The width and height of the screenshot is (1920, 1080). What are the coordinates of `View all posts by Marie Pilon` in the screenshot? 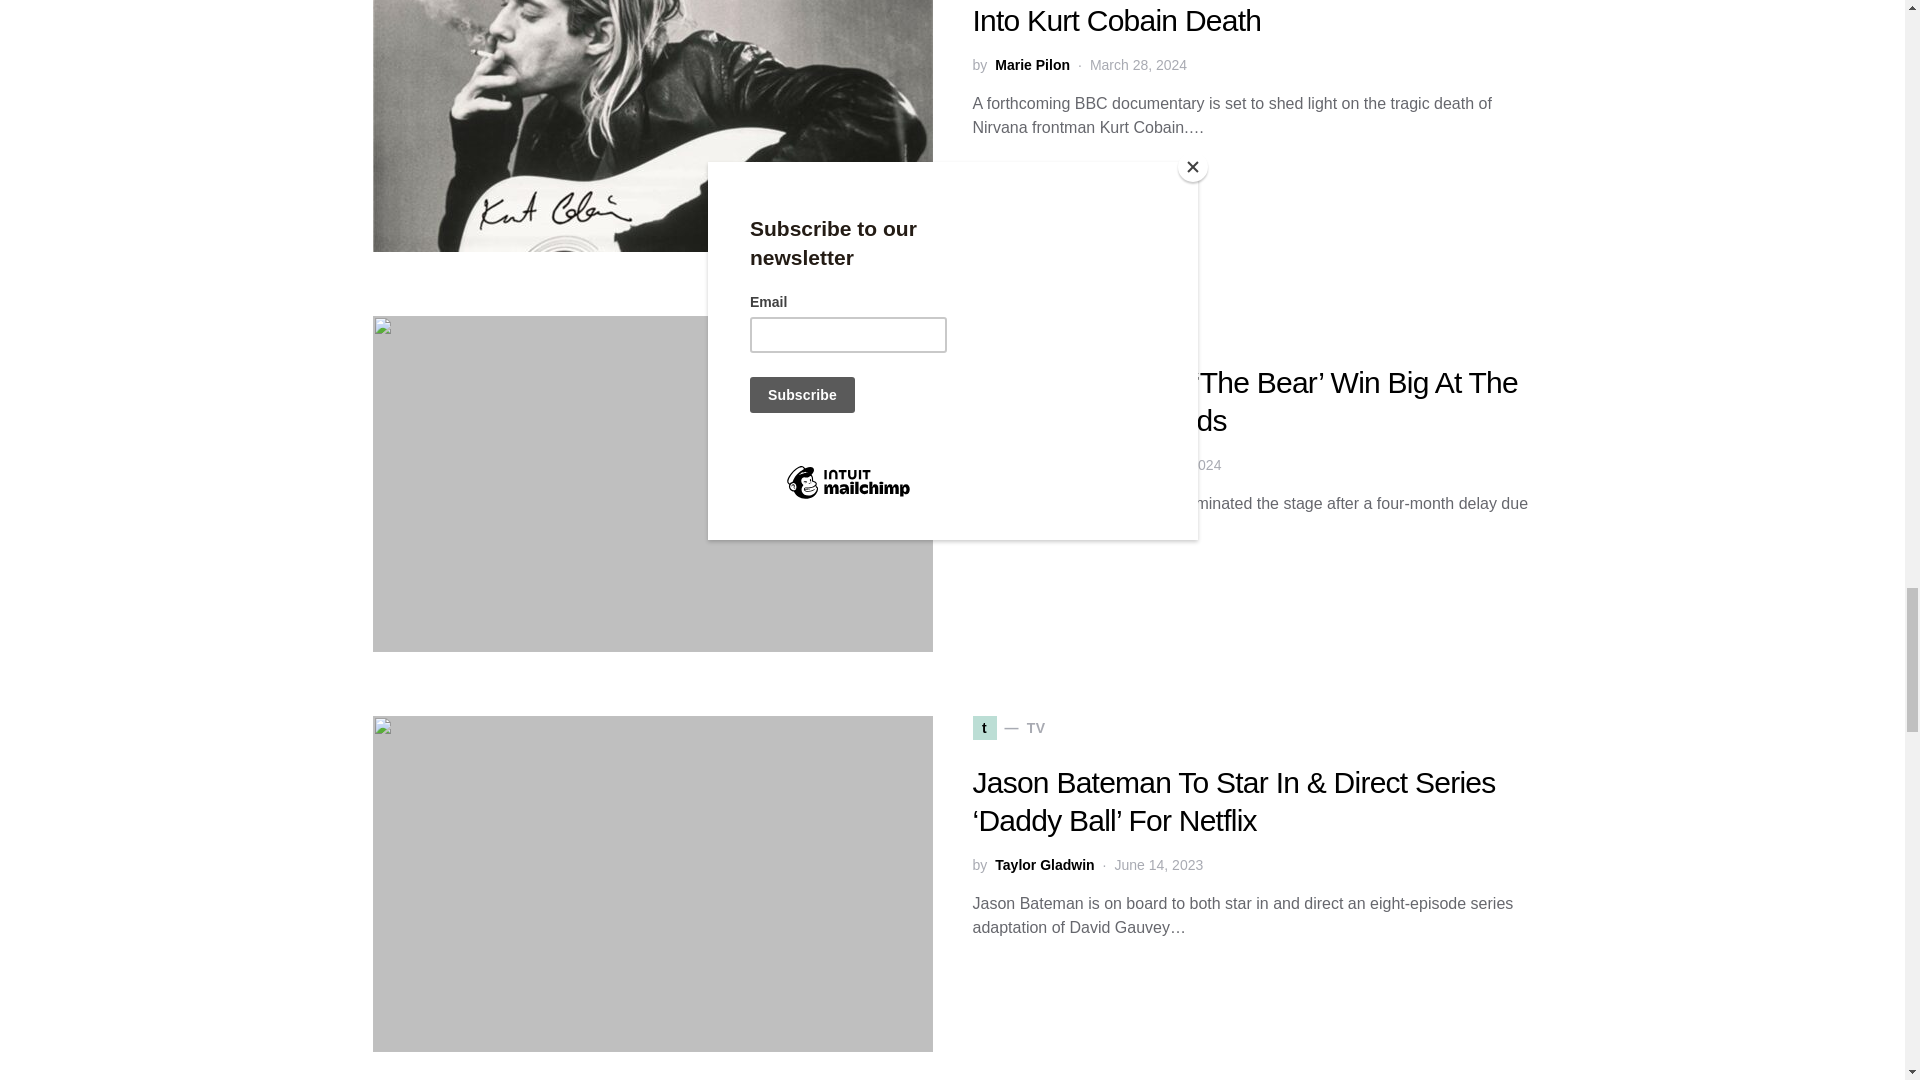 It's located at (1032, 65).